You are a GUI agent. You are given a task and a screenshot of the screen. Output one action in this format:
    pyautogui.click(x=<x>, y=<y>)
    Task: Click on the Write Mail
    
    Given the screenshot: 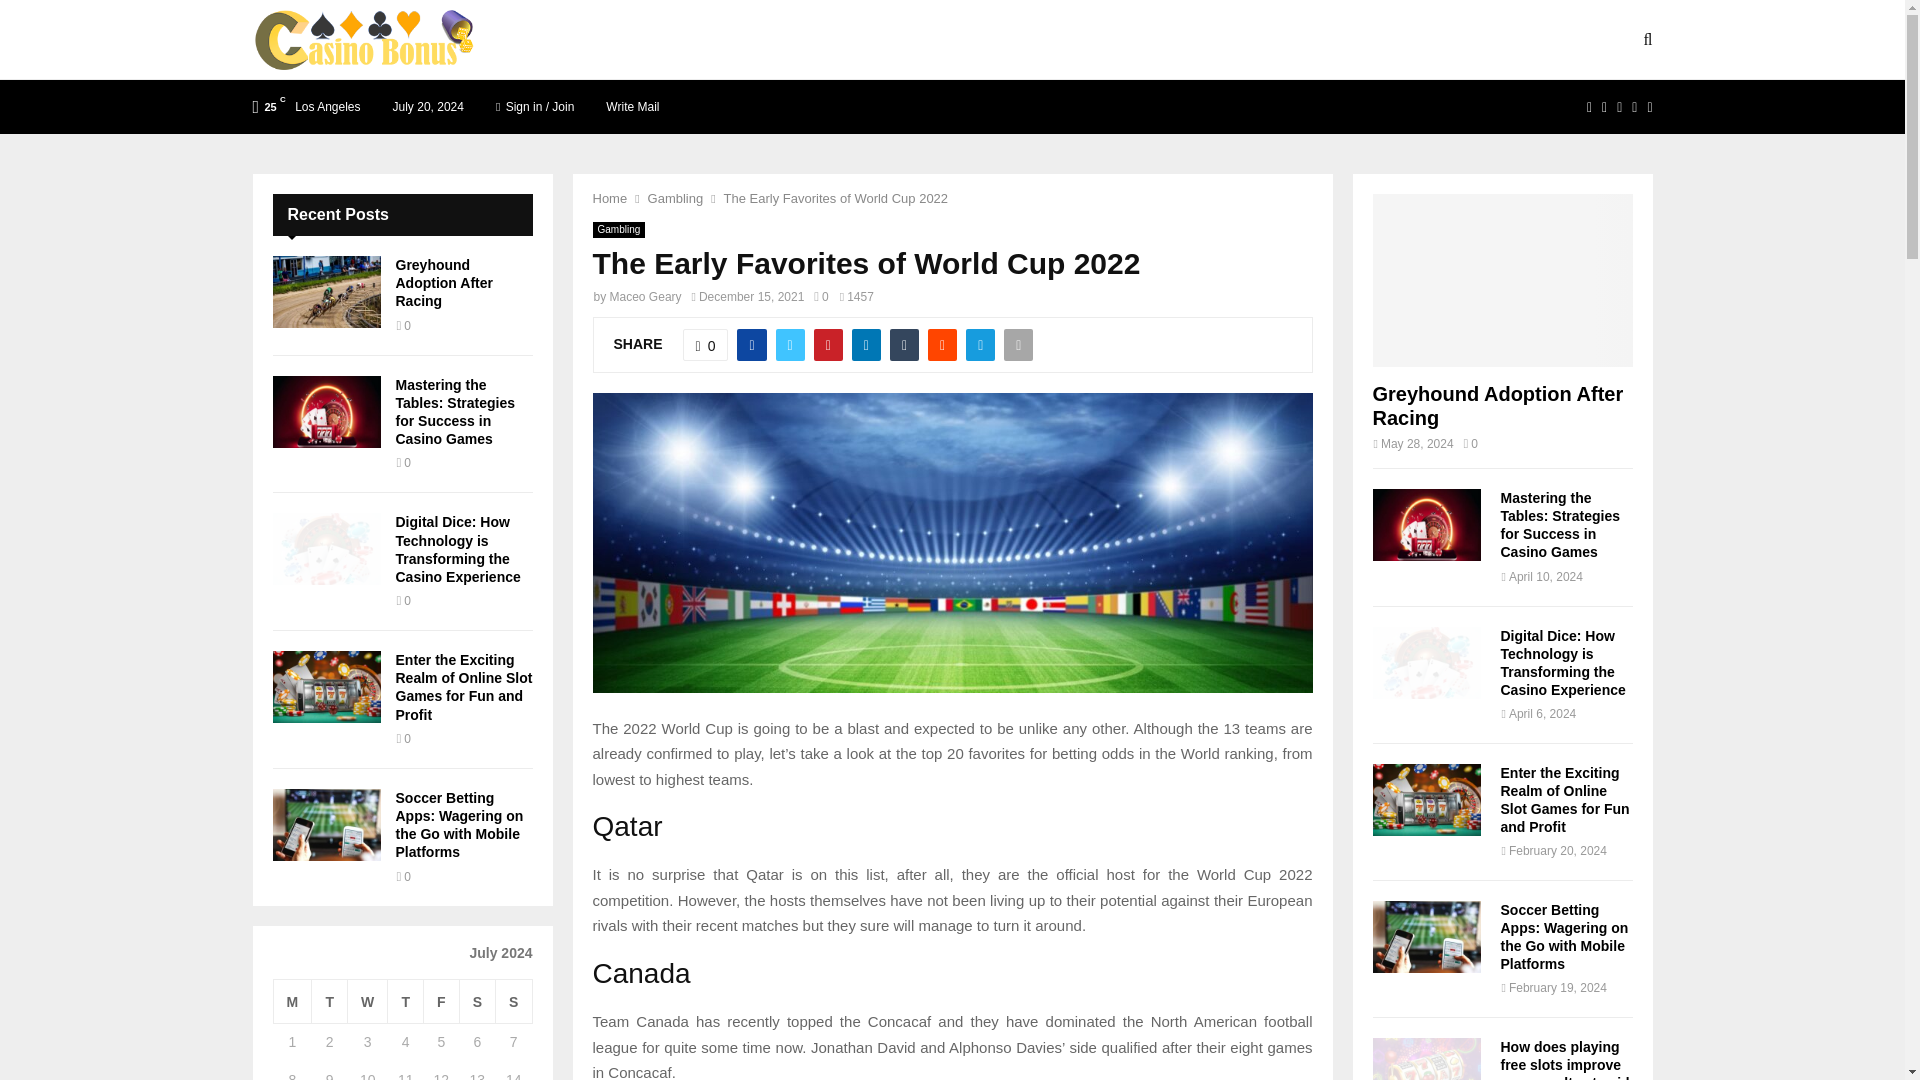 What is the action you would take?
    pyautogui.click(x=632, y=106)
    